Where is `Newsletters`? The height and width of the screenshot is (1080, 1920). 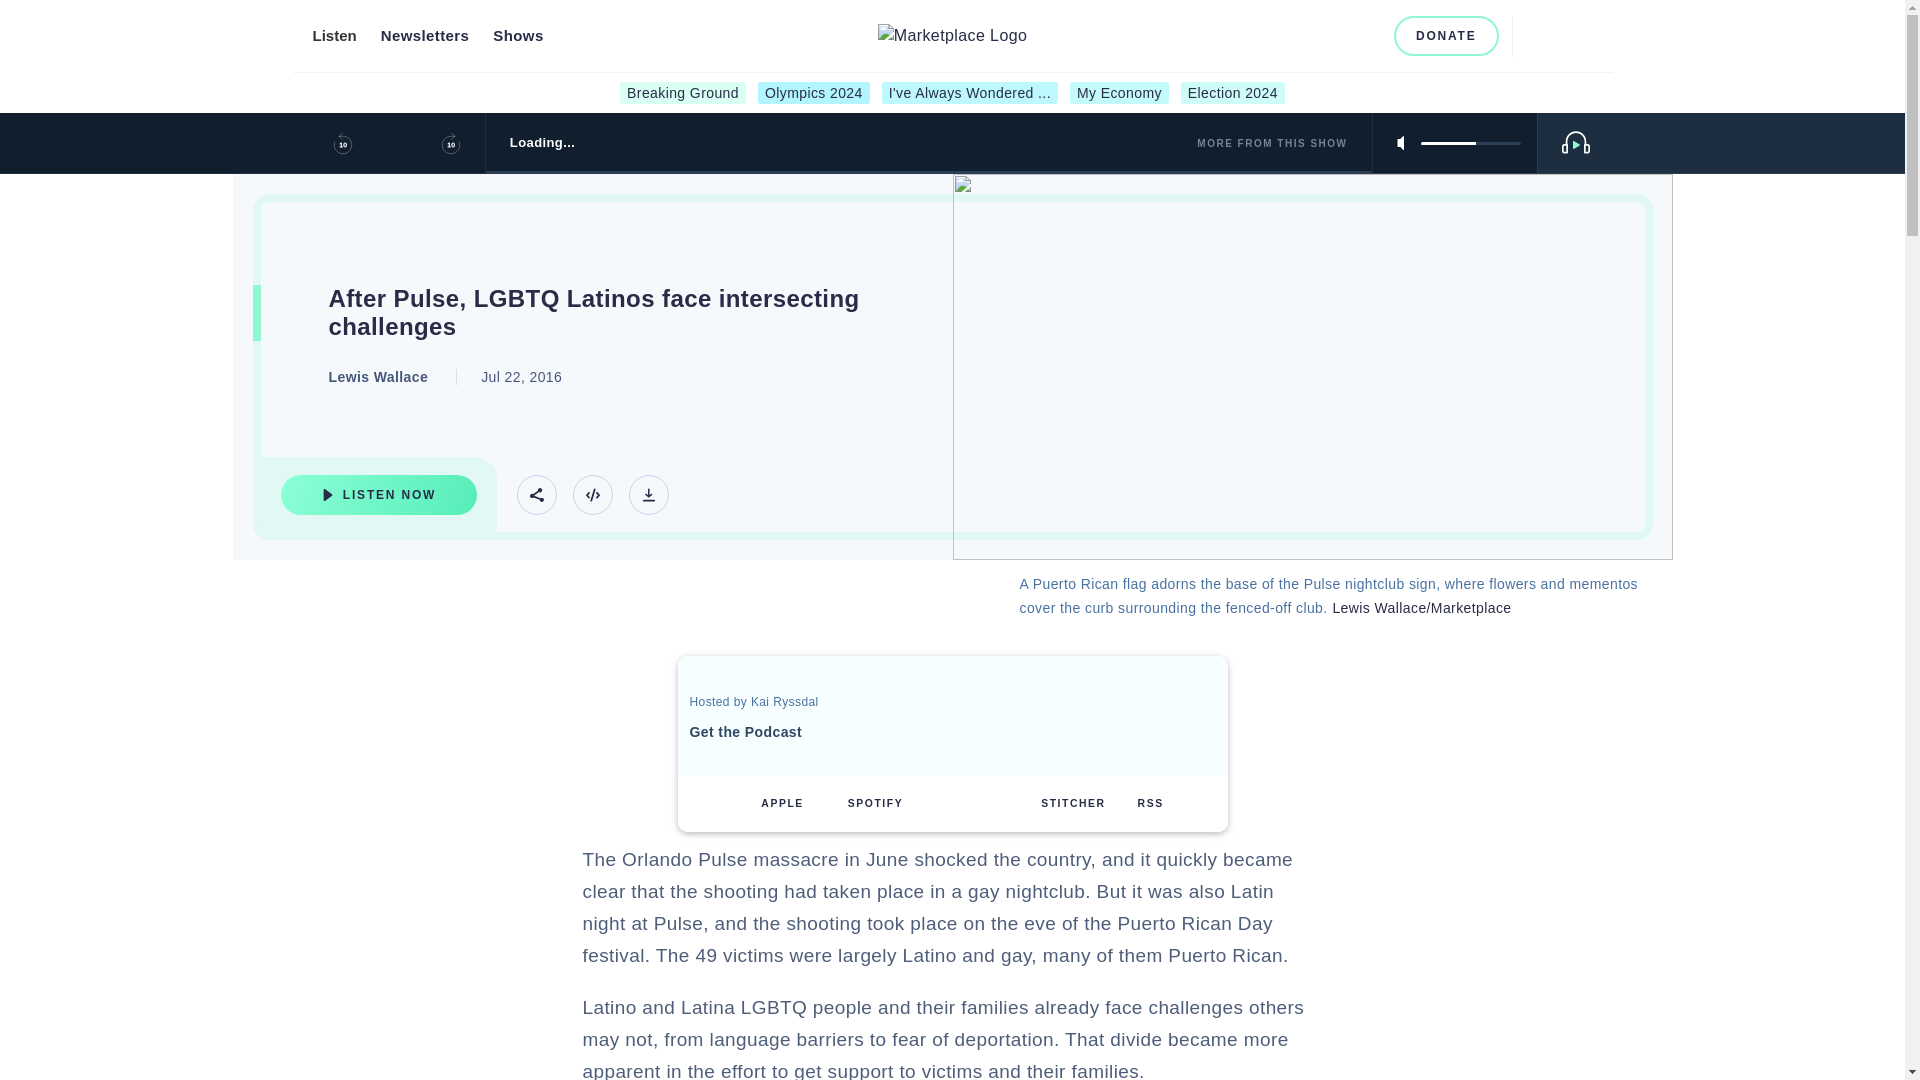
Newsletters is located at coordinates (425, 36).